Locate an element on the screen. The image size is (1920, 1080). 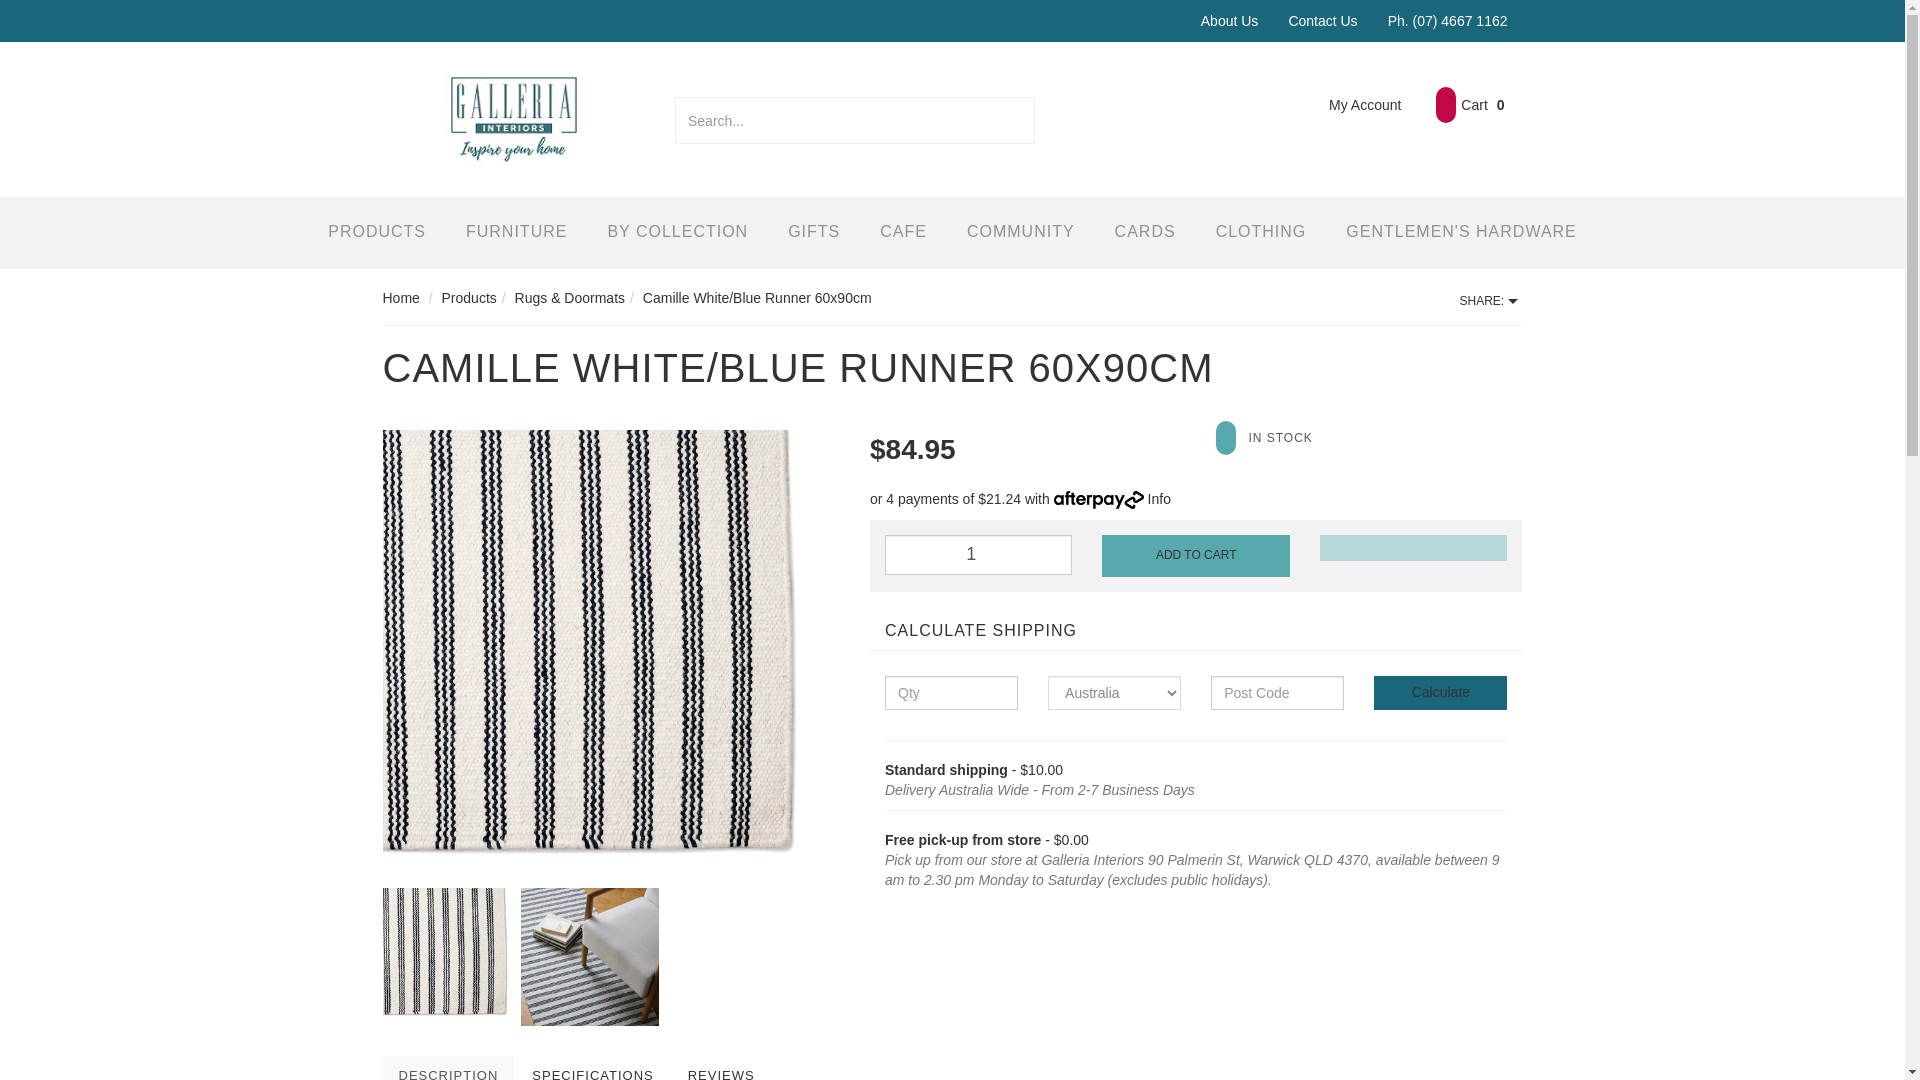
Large View is located at coordinates (611, 658).